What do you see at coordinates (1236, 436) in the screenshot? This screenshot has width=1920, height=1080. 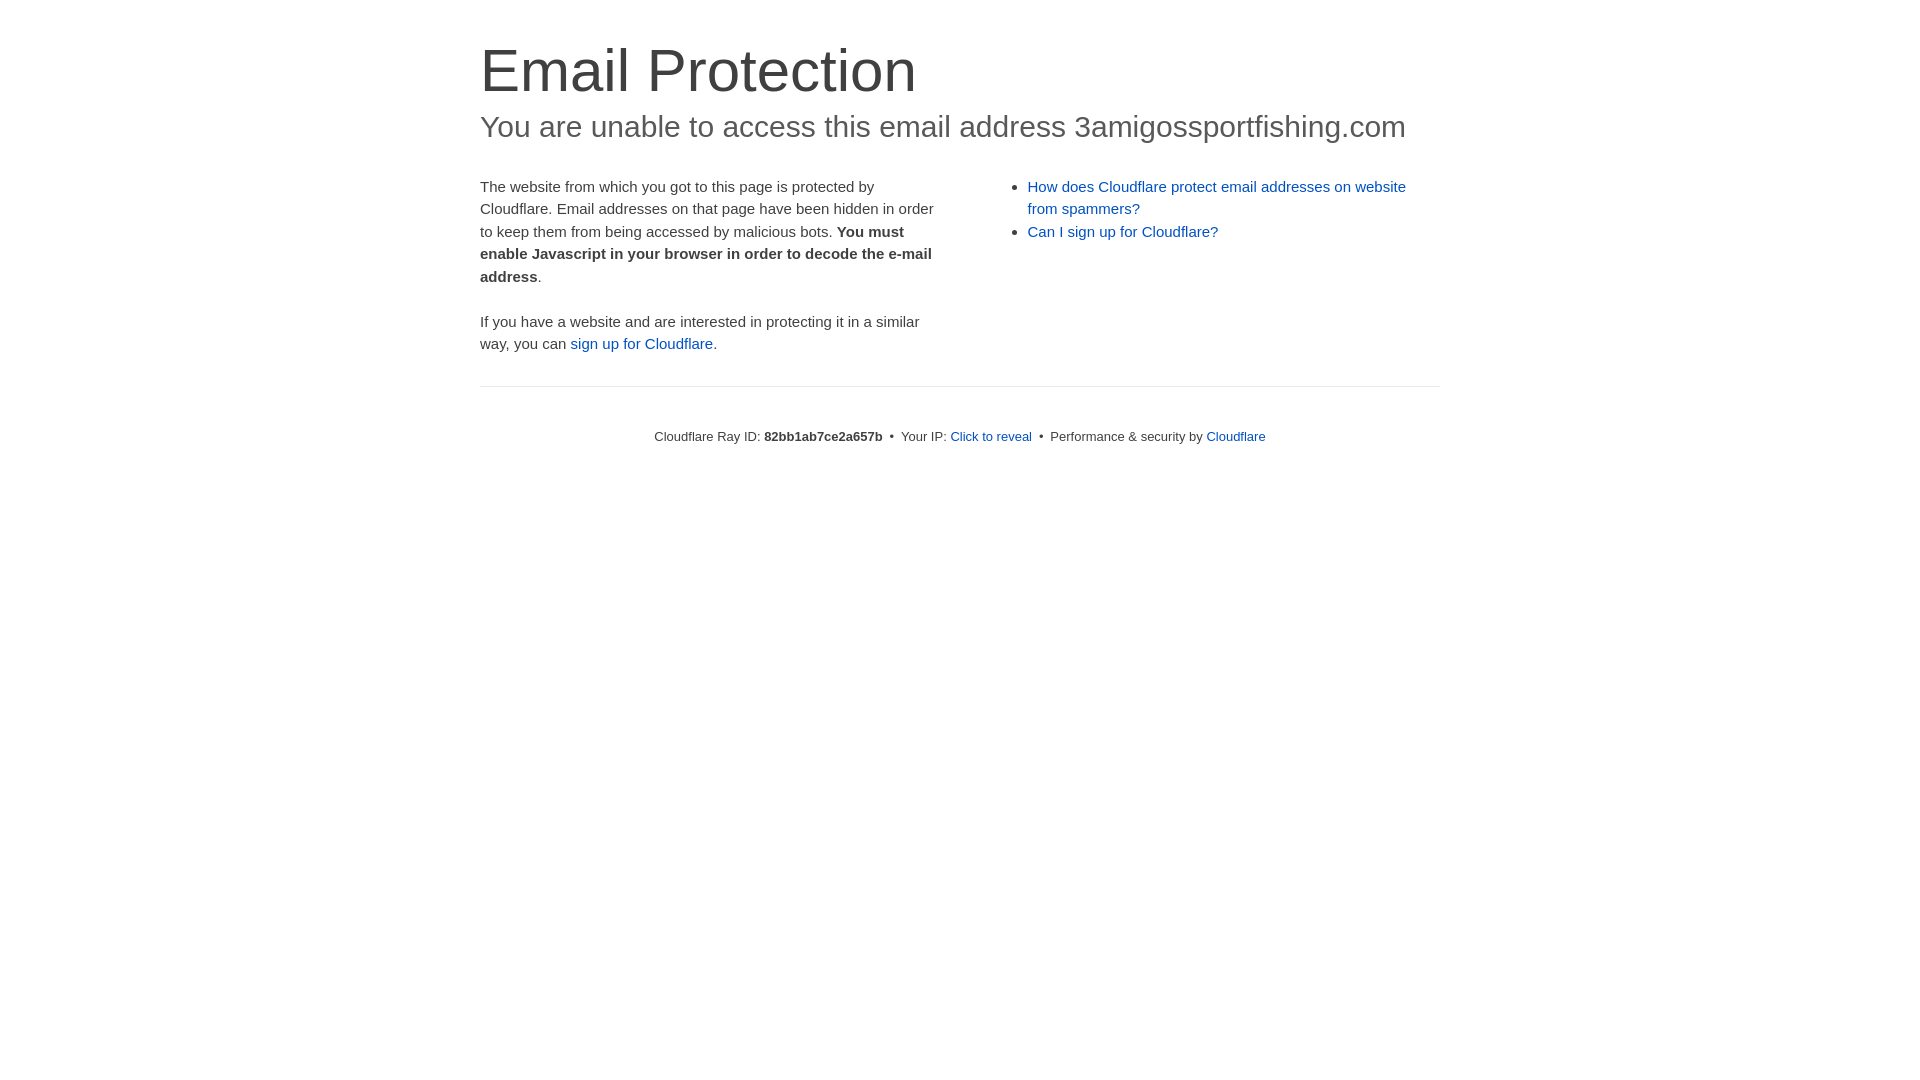 I see `Cloudflare` at bounding box center [1236, 436].